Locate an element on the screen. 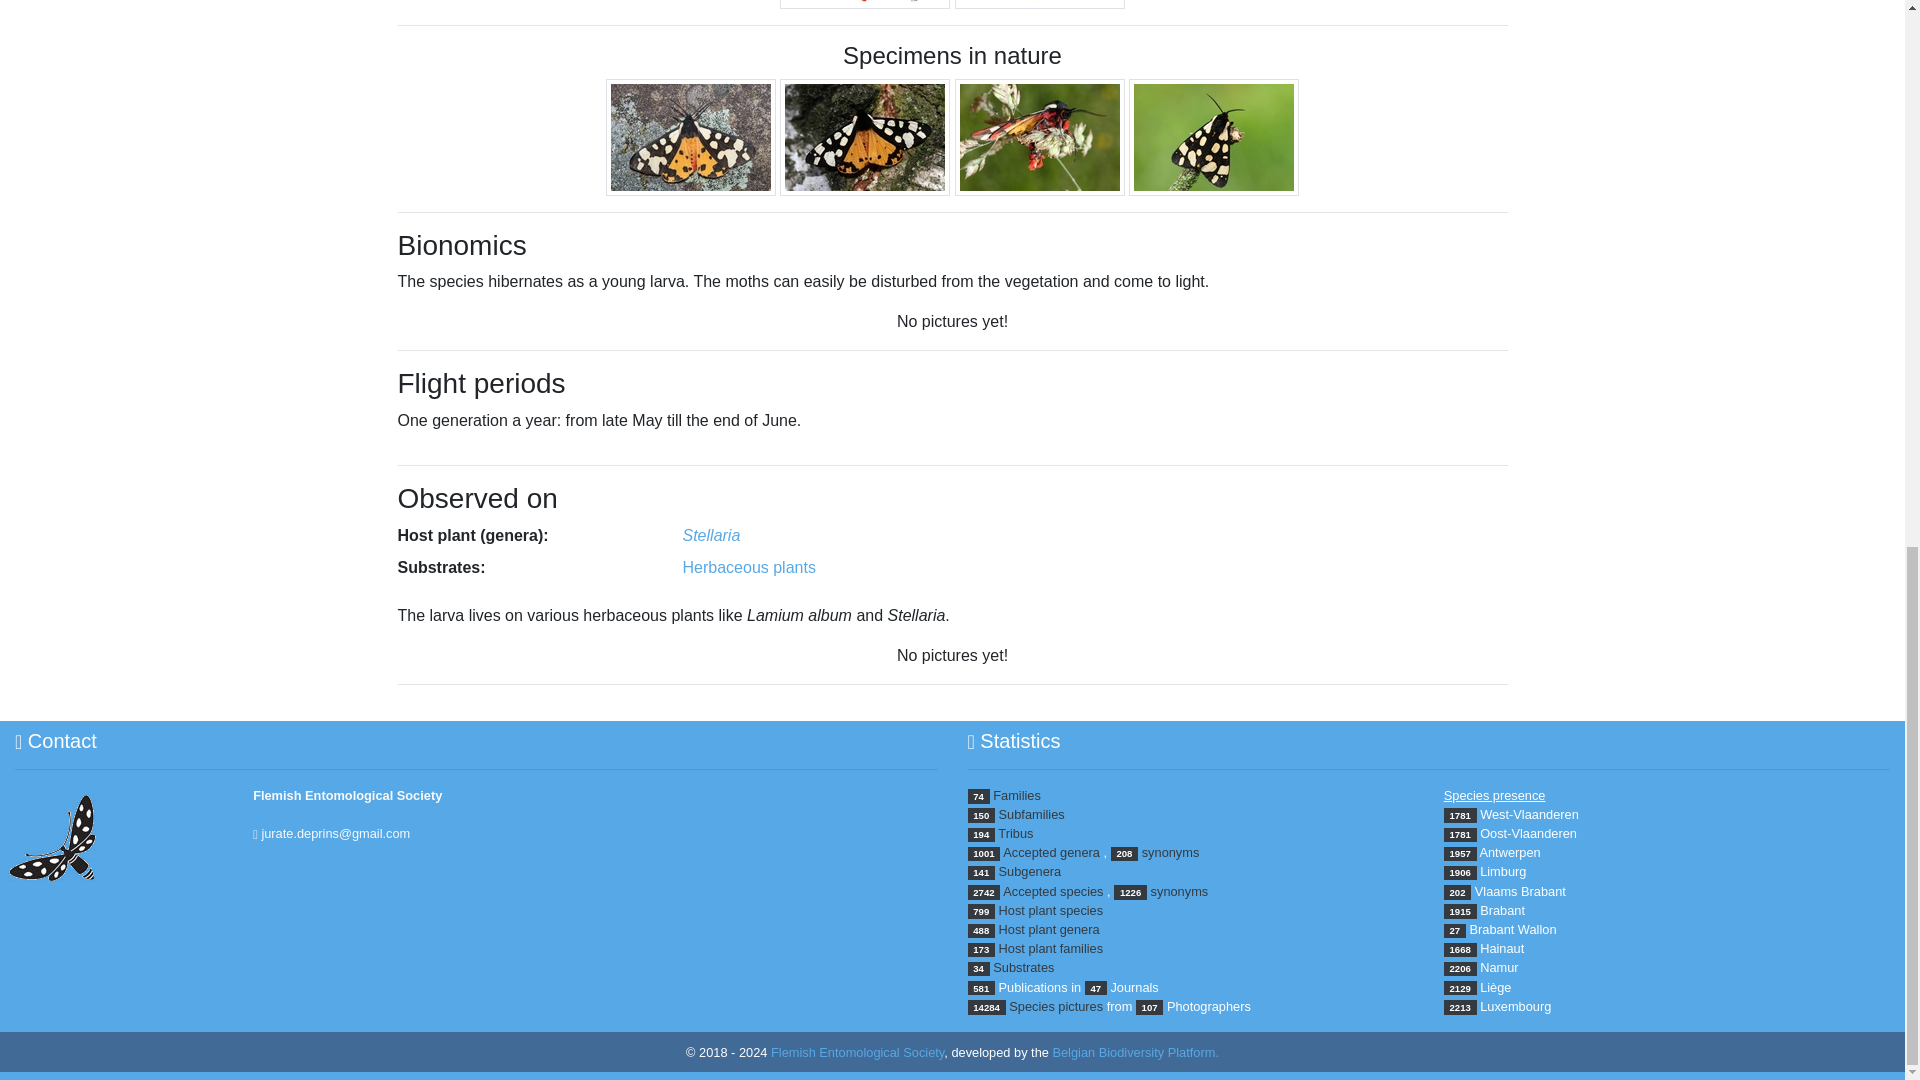 Image resolution: width=1920 pixels, height=1080 pixels. Tribus is located at coordinates (1015, 834).